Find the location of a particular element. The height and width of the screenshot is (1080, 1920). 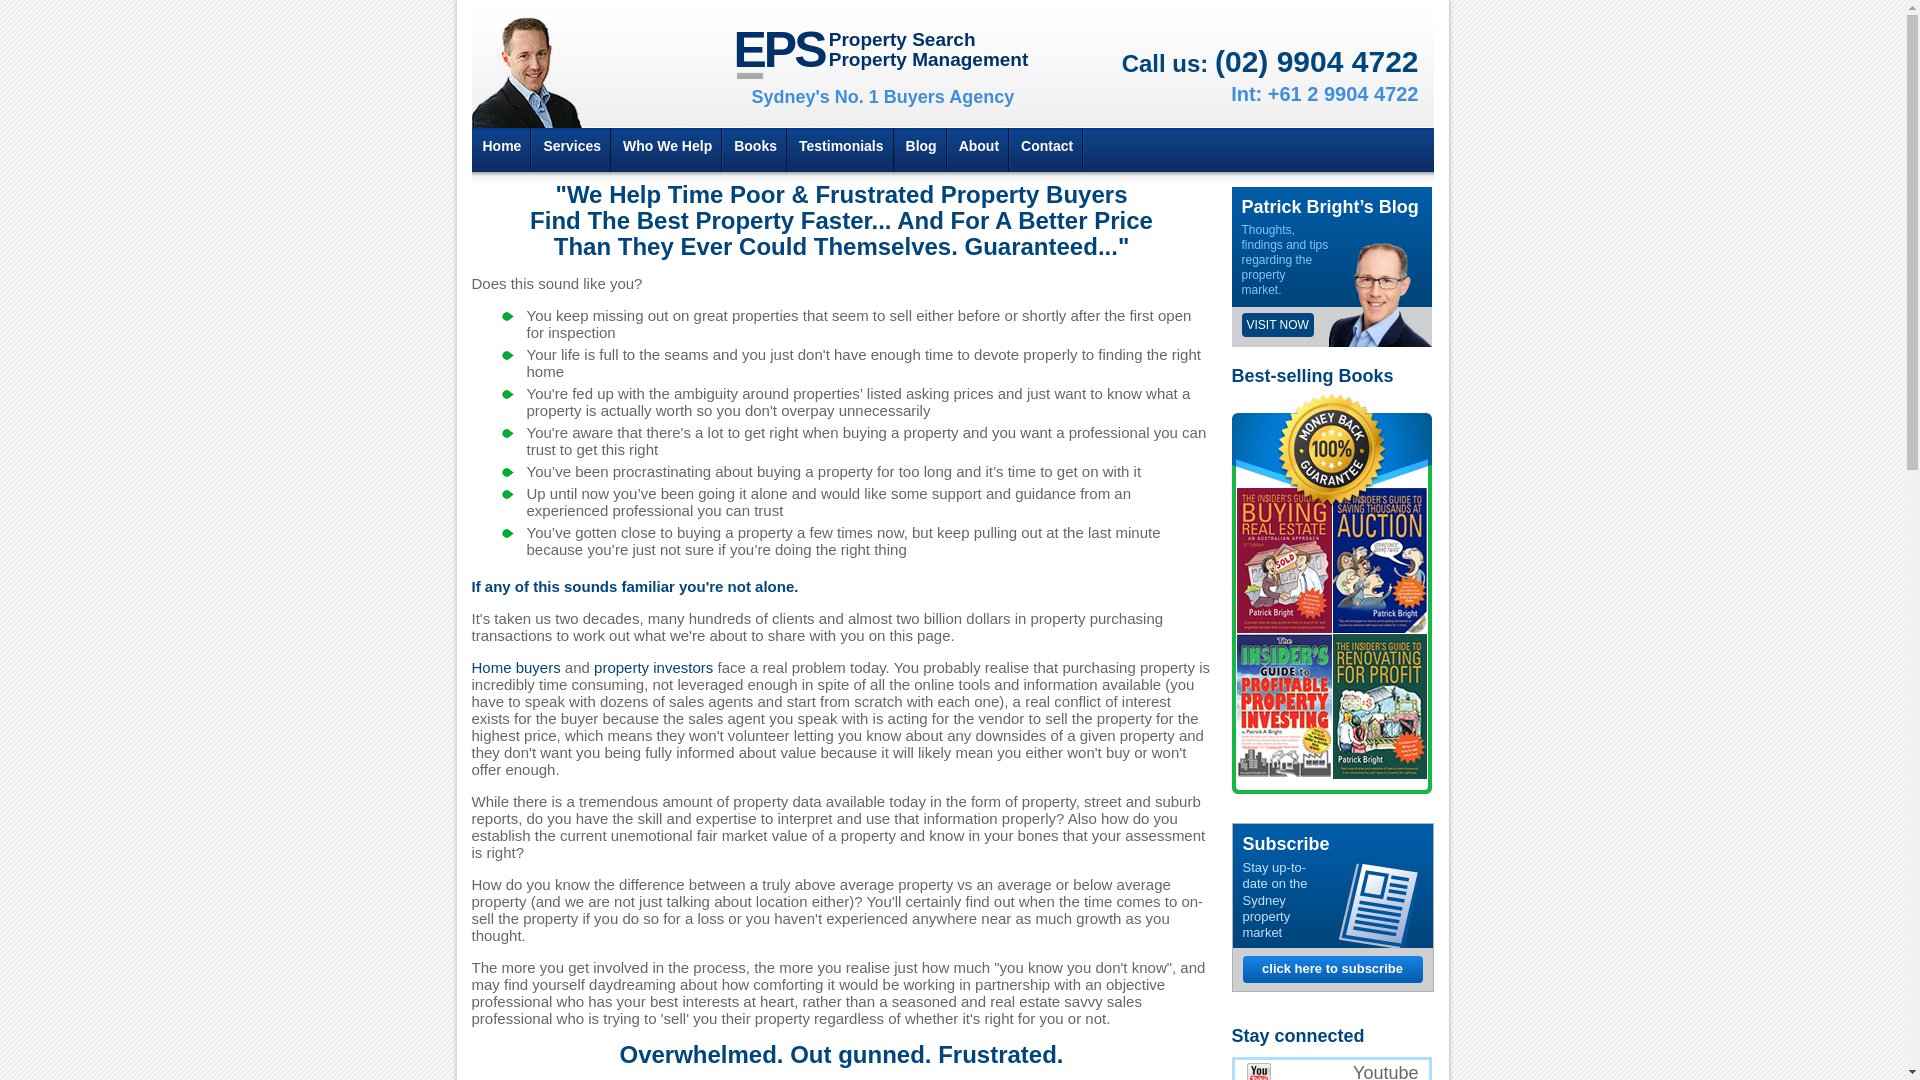

EPS Property Search
Property Management is located at coordinates (882, 52).